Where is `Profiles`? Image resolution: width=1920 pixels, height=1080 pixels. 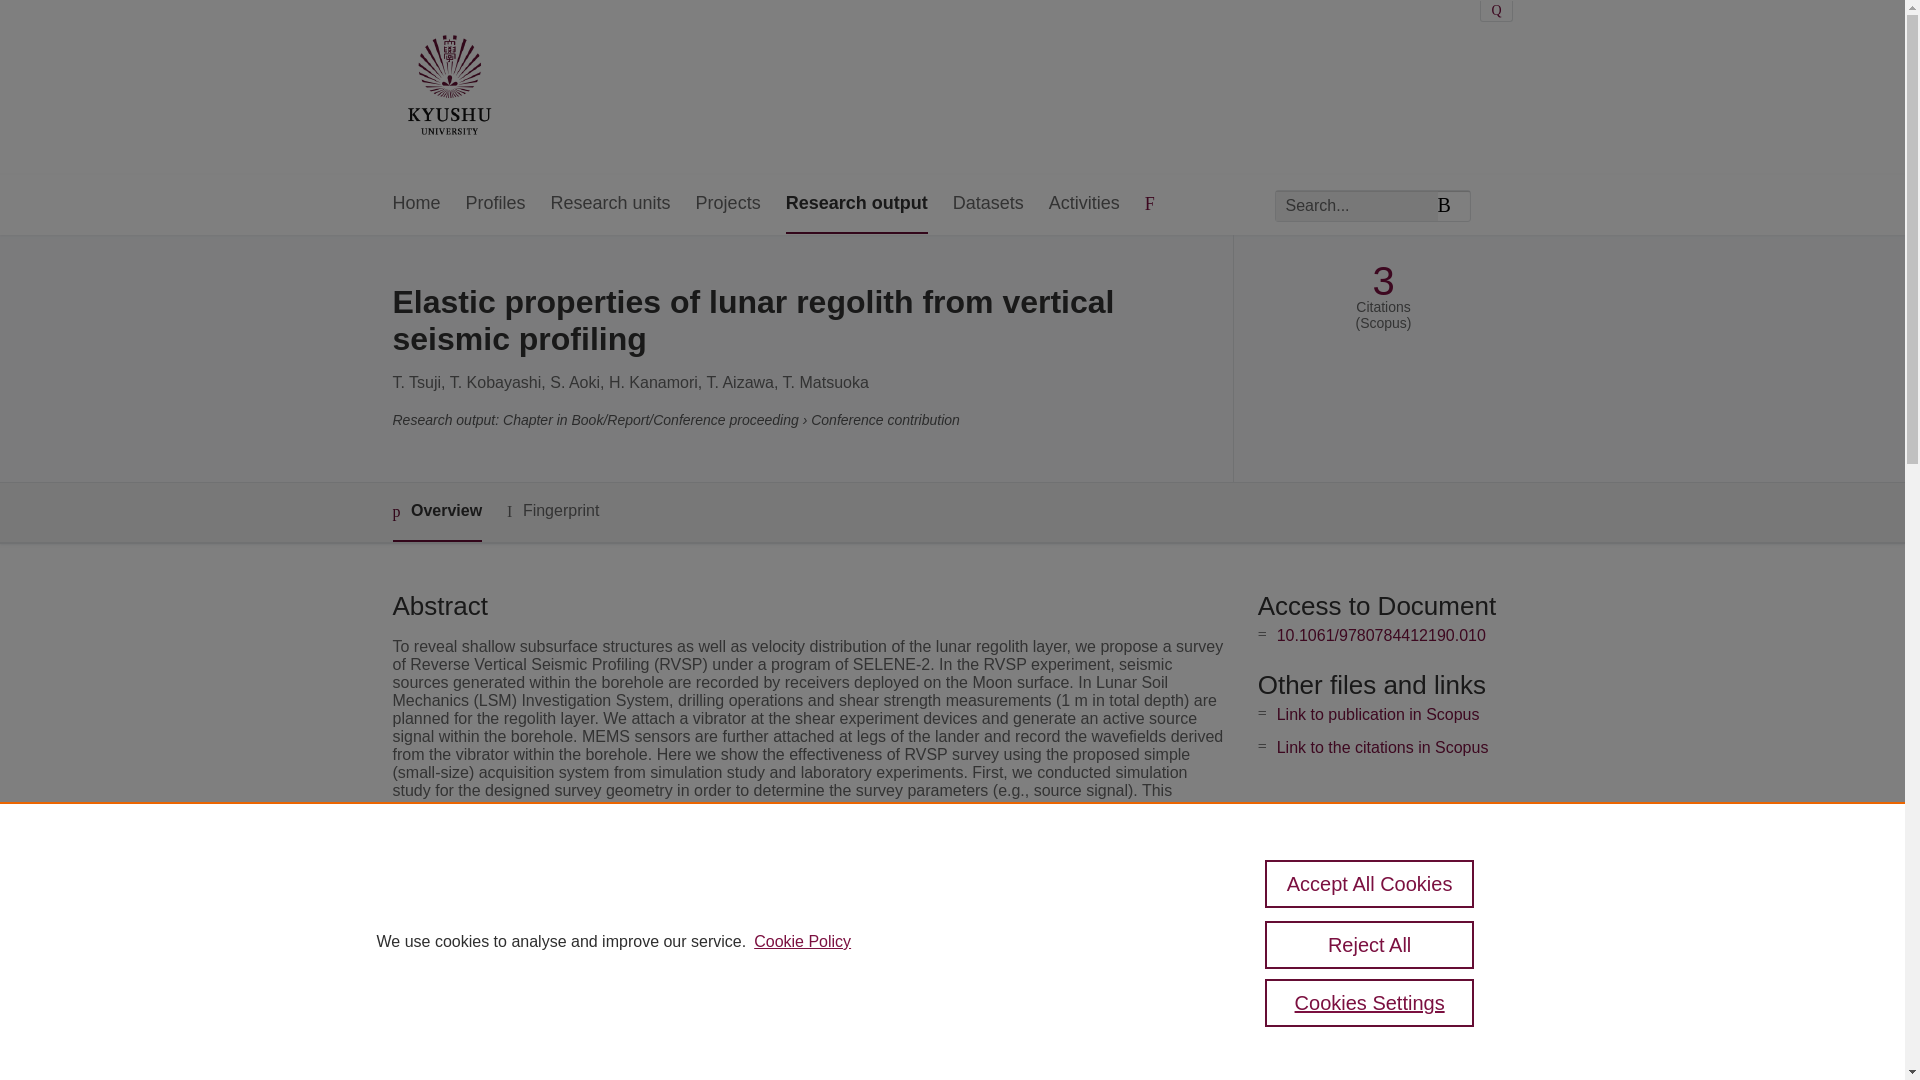 Profiles is located at coordinates (496, 204).